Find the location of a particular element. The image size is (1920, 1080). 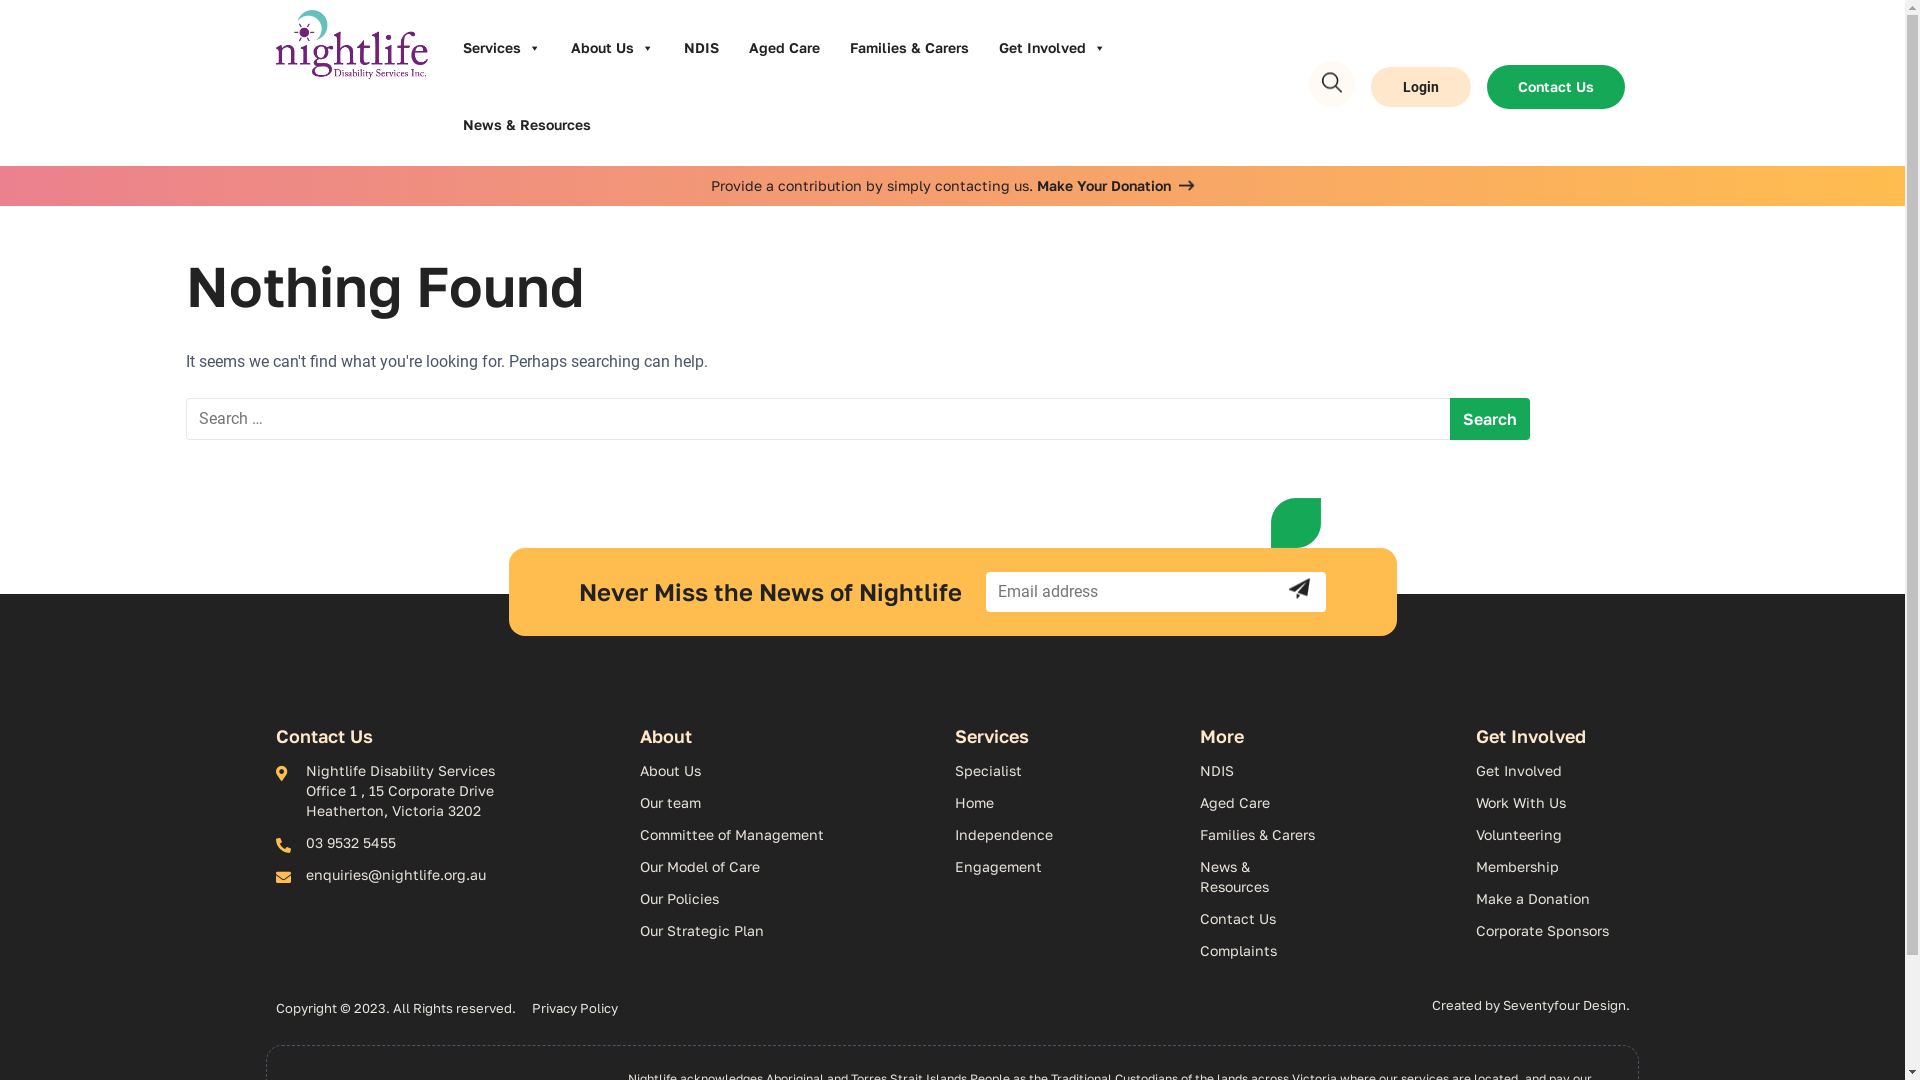

Contact Us is located at coordinates (1259, 919).